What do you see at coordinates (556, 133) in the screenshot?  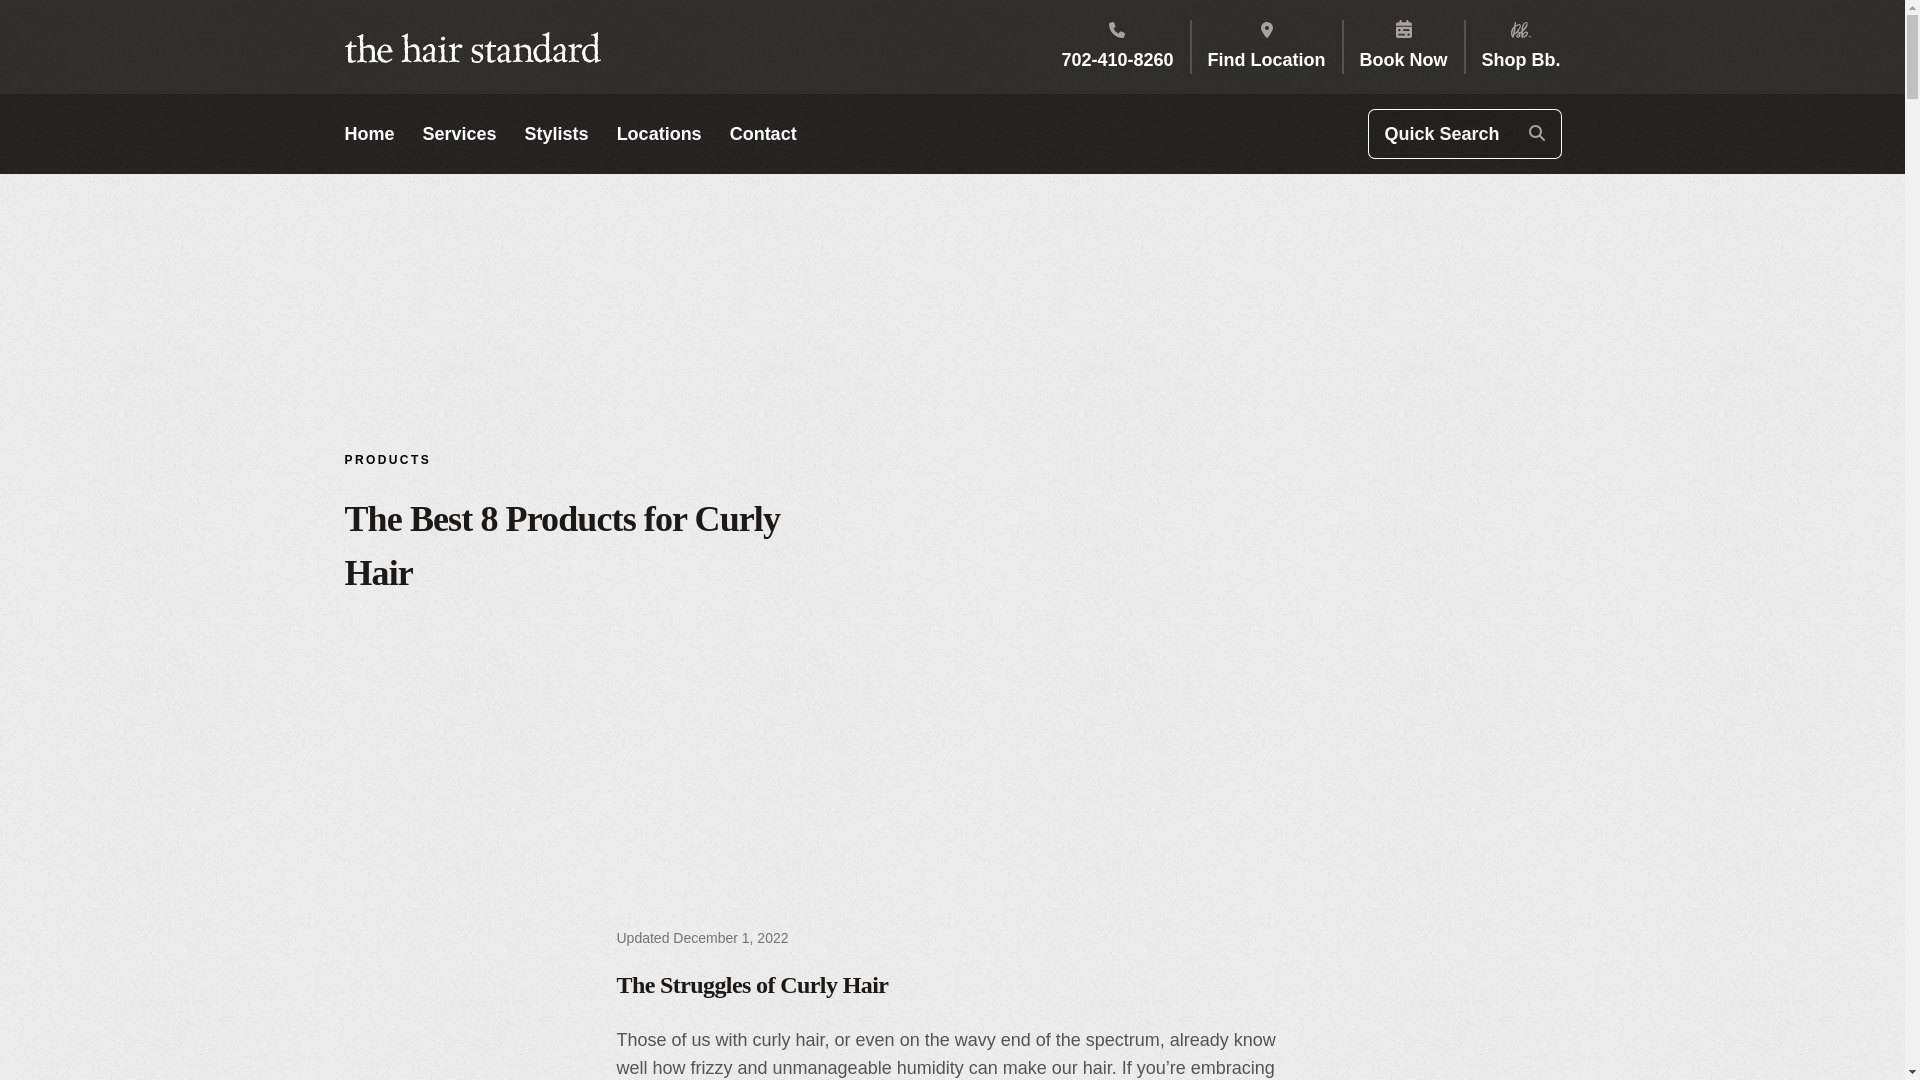 I see `Stylists` at bounding box center [556, 133].